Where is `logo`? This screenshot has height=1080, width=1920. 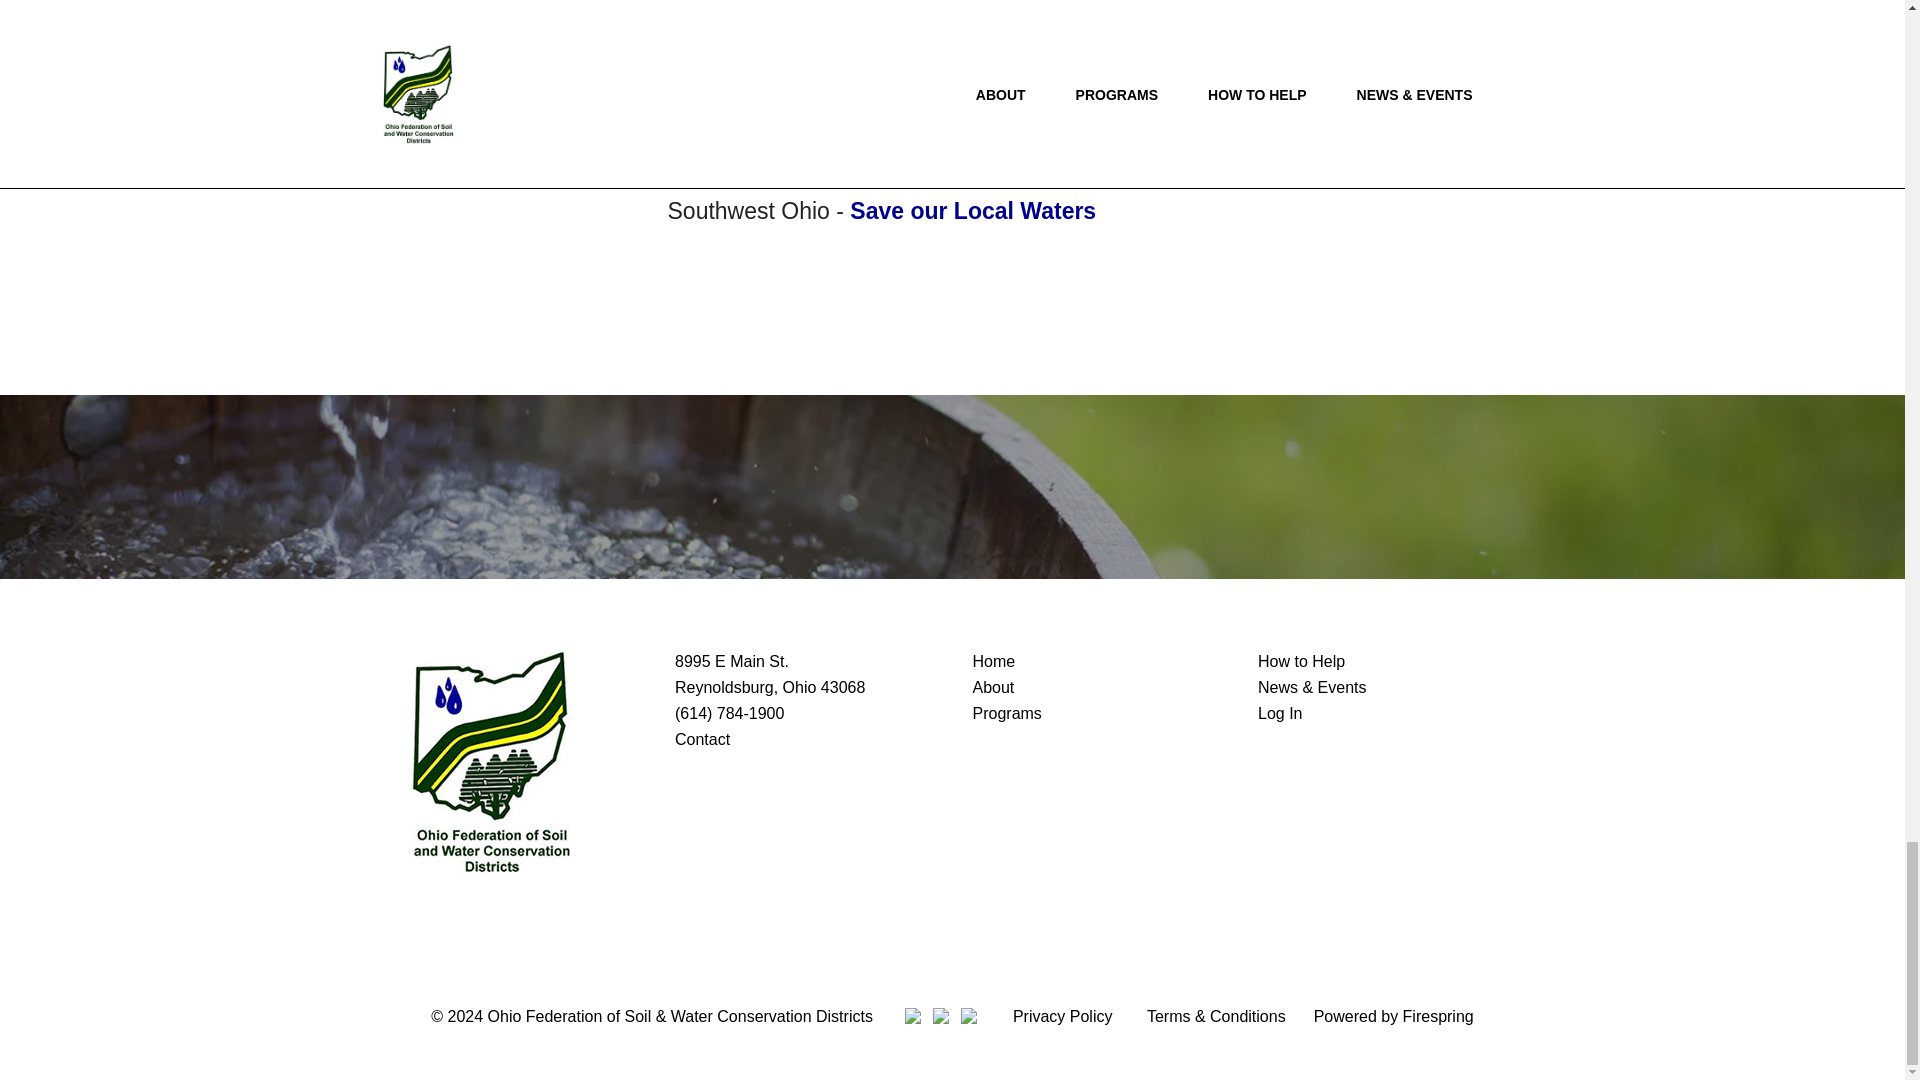
logo is located at coordinates (490, 761).